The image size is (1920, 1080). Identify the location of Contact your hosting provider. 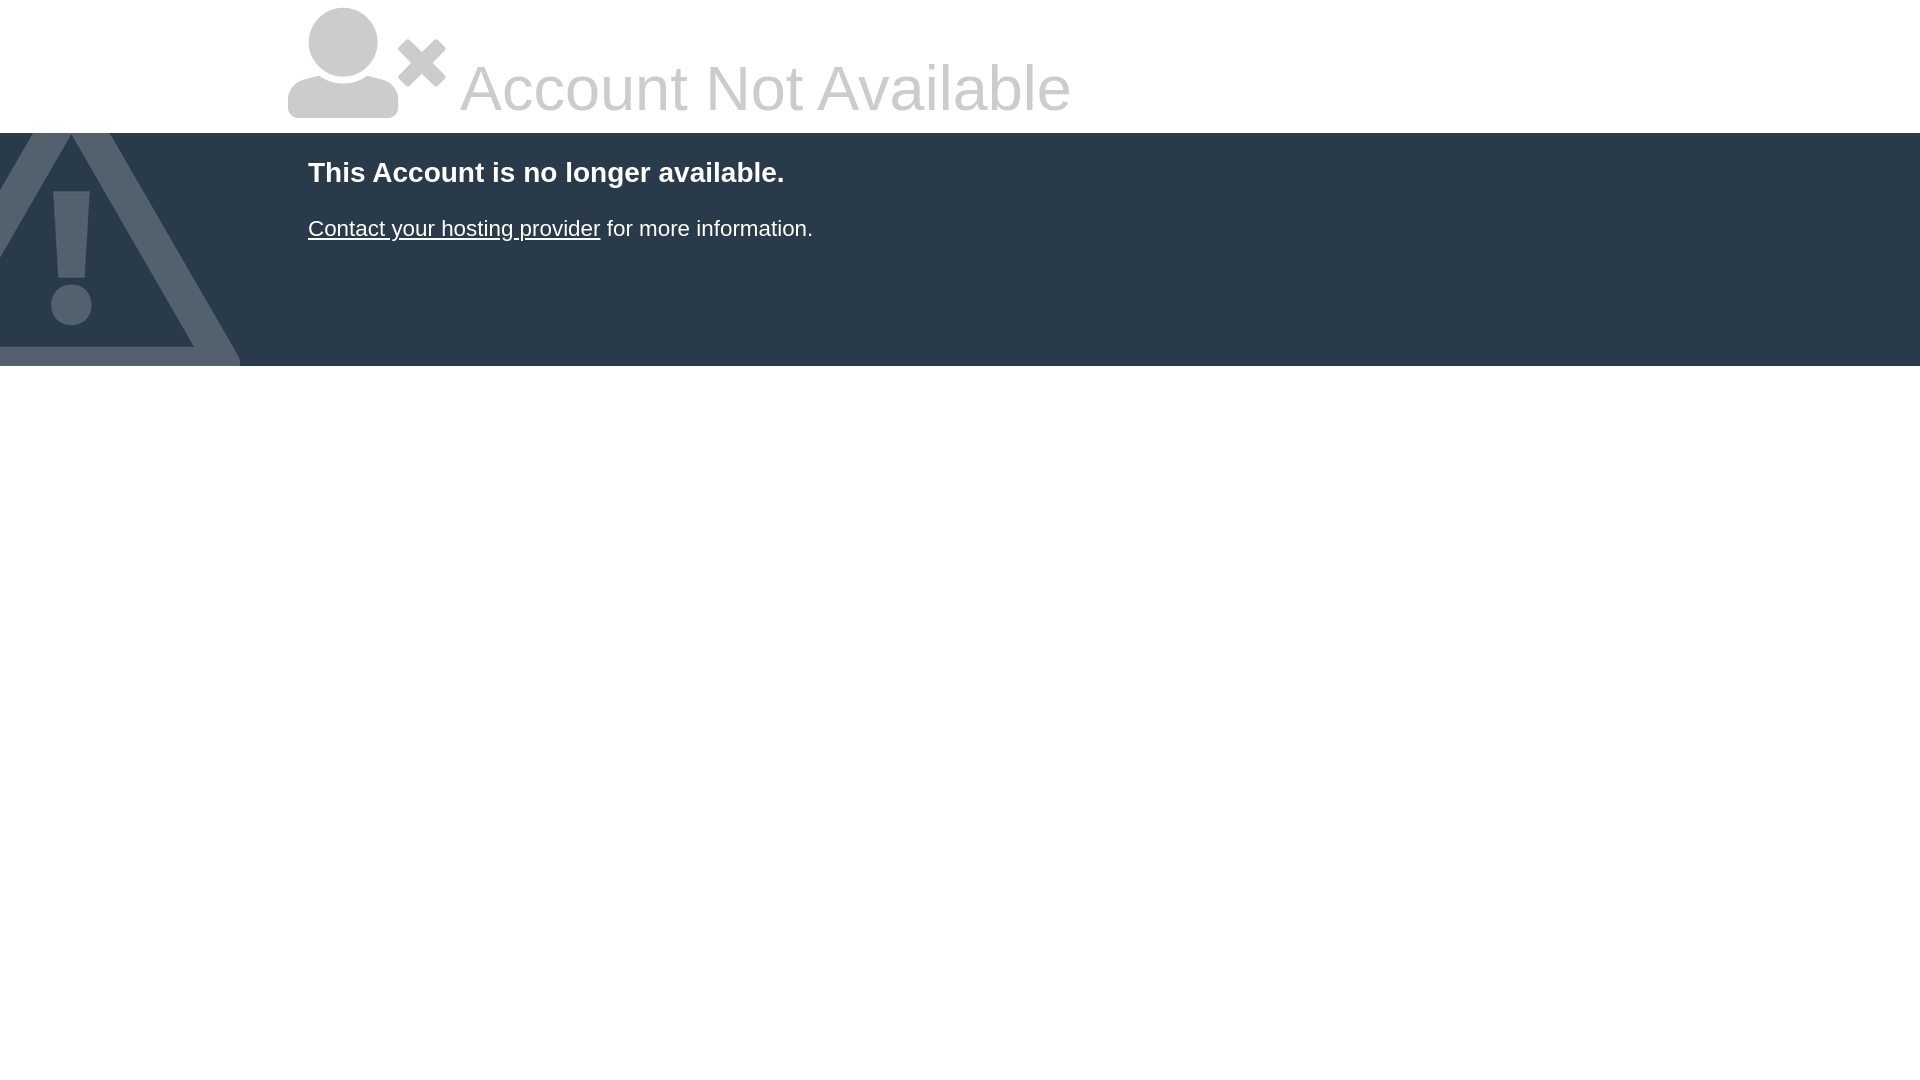
(454, 228).